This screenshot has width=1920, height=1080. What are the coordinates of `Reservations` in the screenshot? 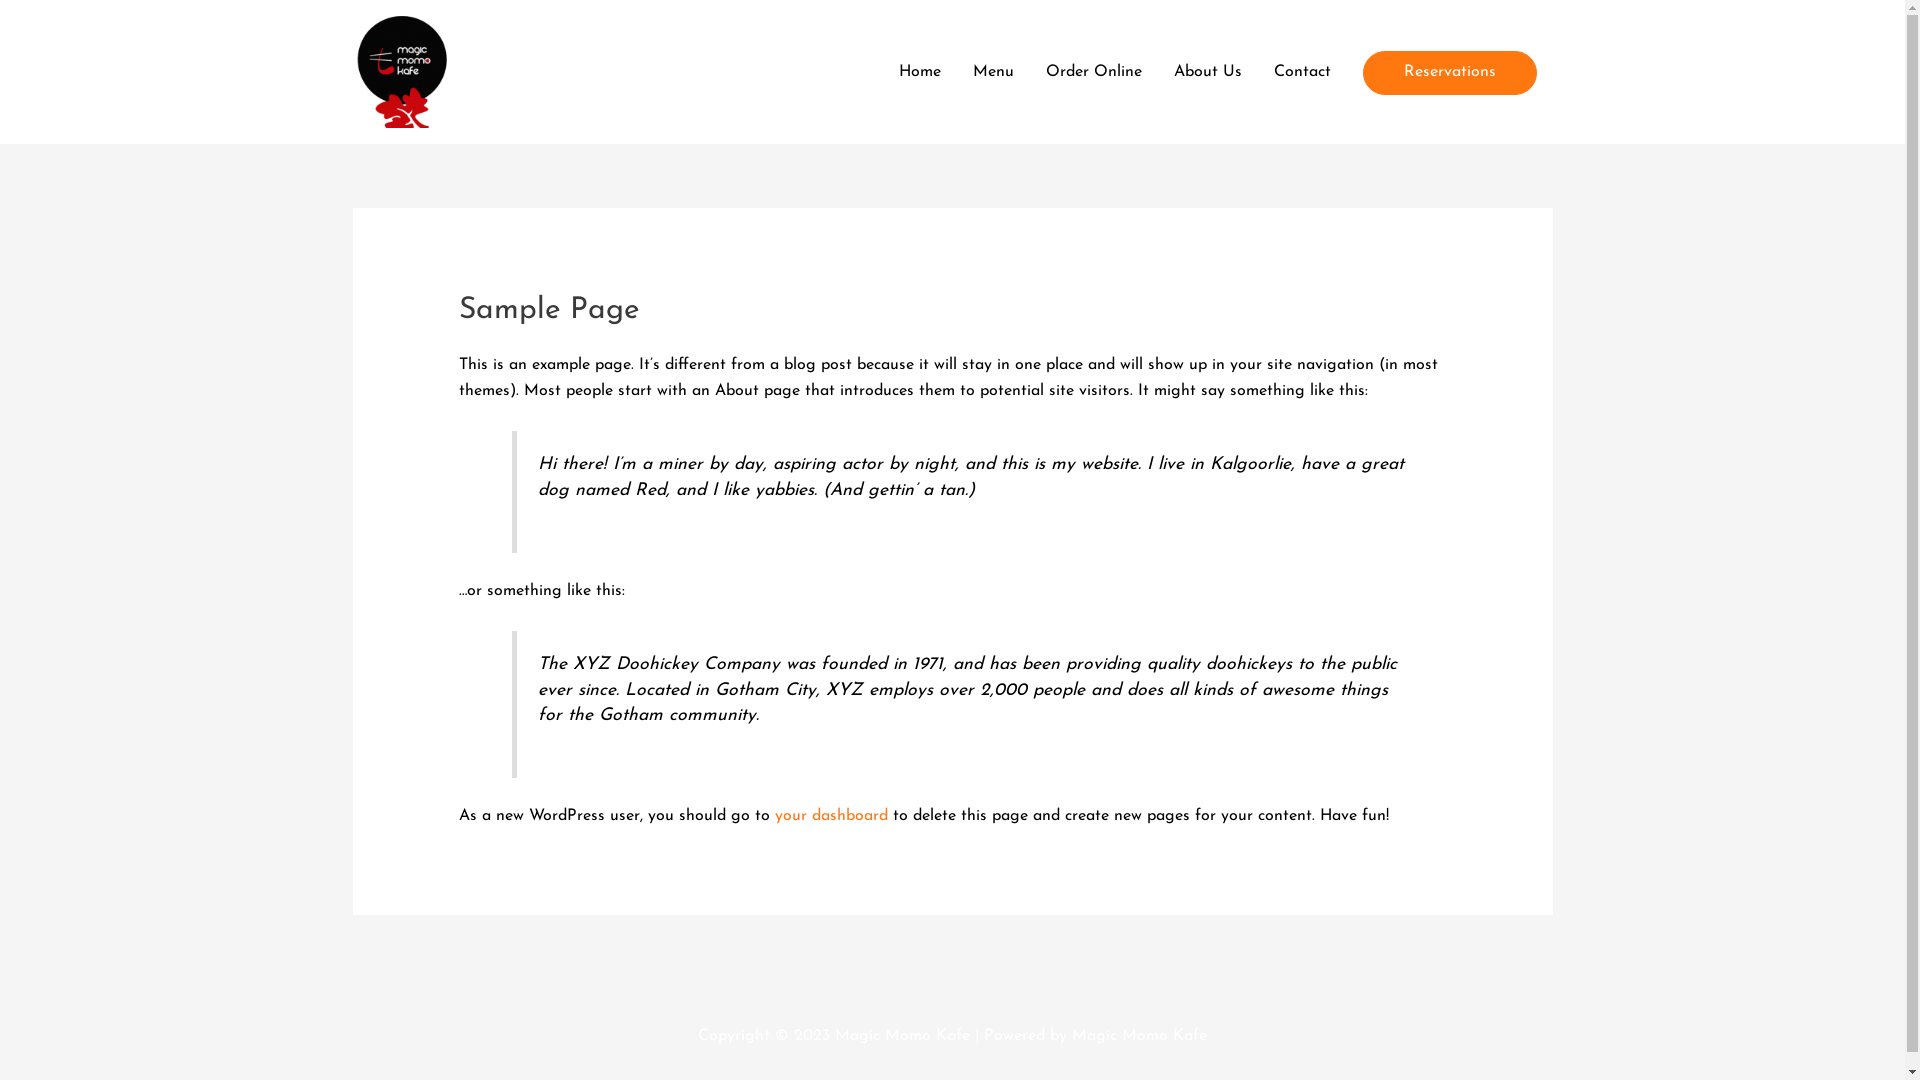 It's located at (1449, 73).